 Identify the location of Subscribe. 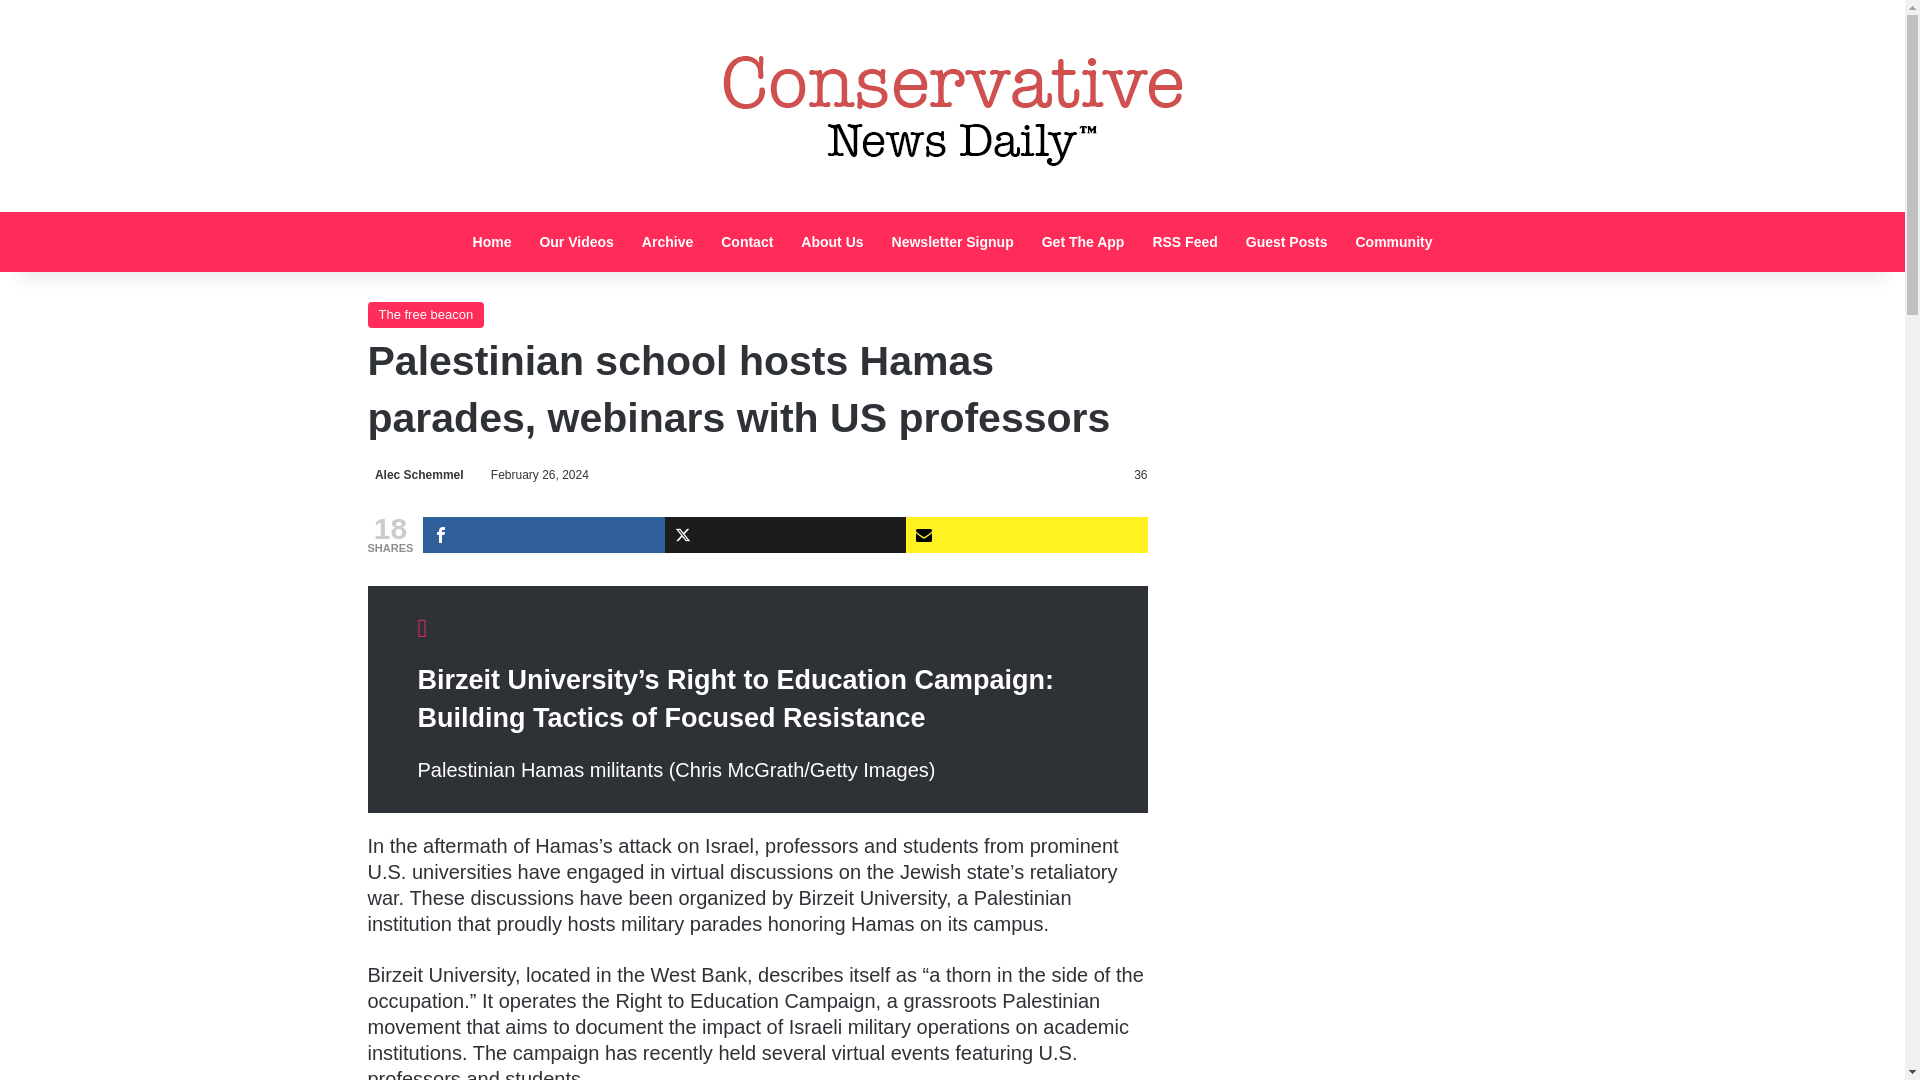
(1026, 534).